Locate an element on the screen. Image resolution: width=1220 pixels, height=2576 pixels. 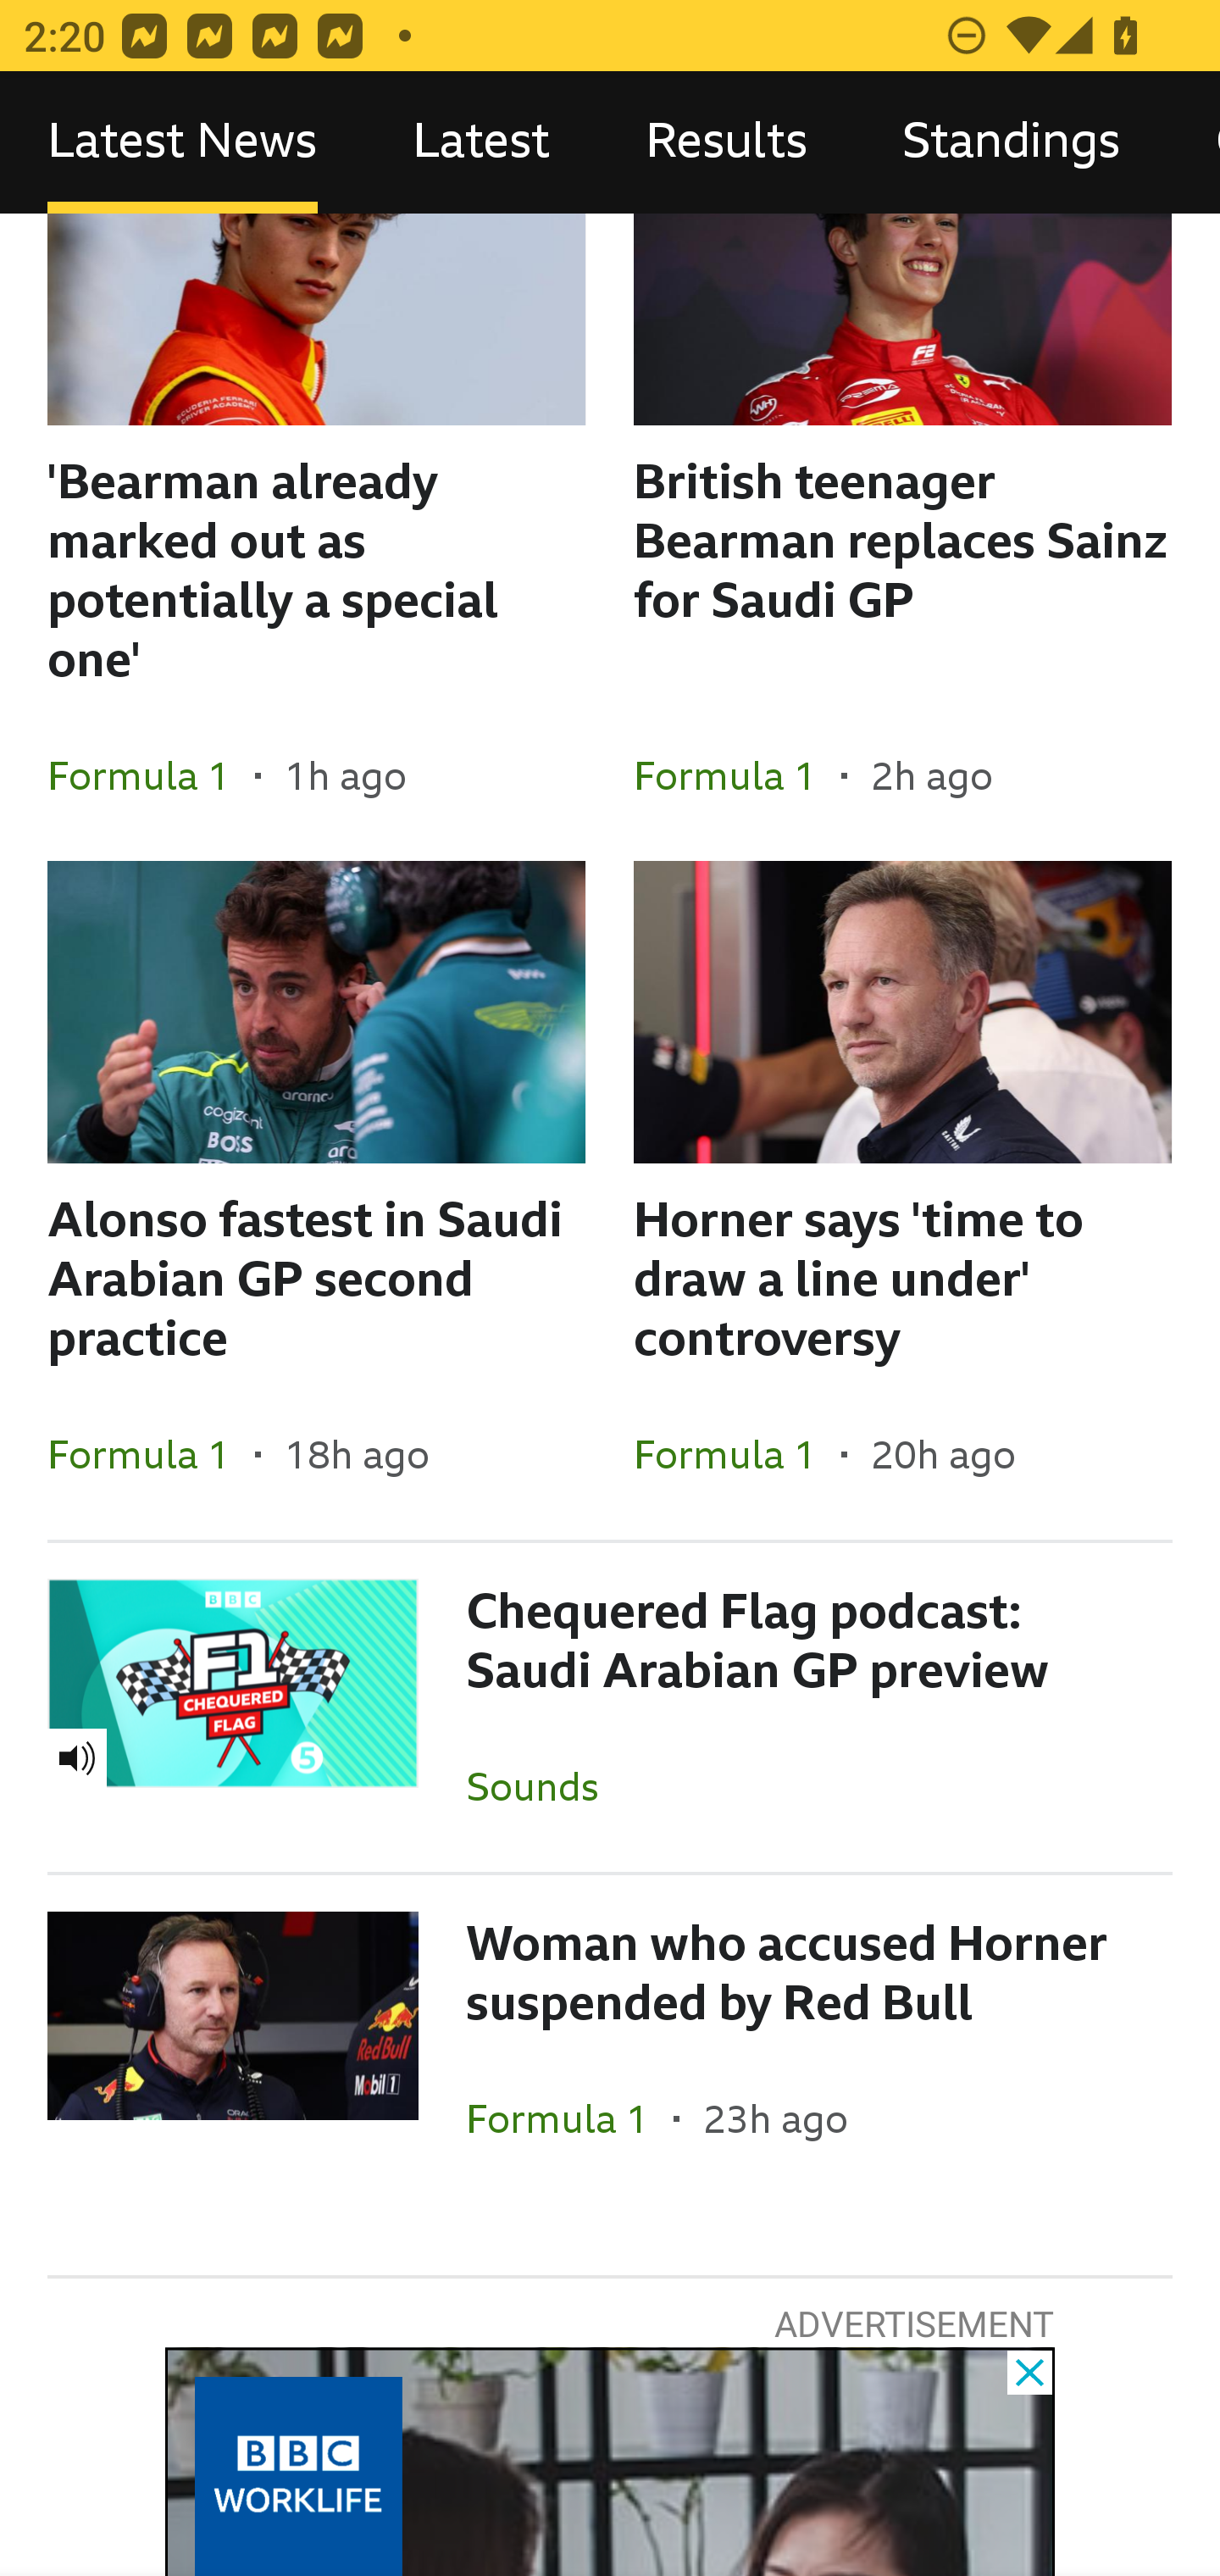
Latest News, selected Latest News is located at coordinates (182, 142).